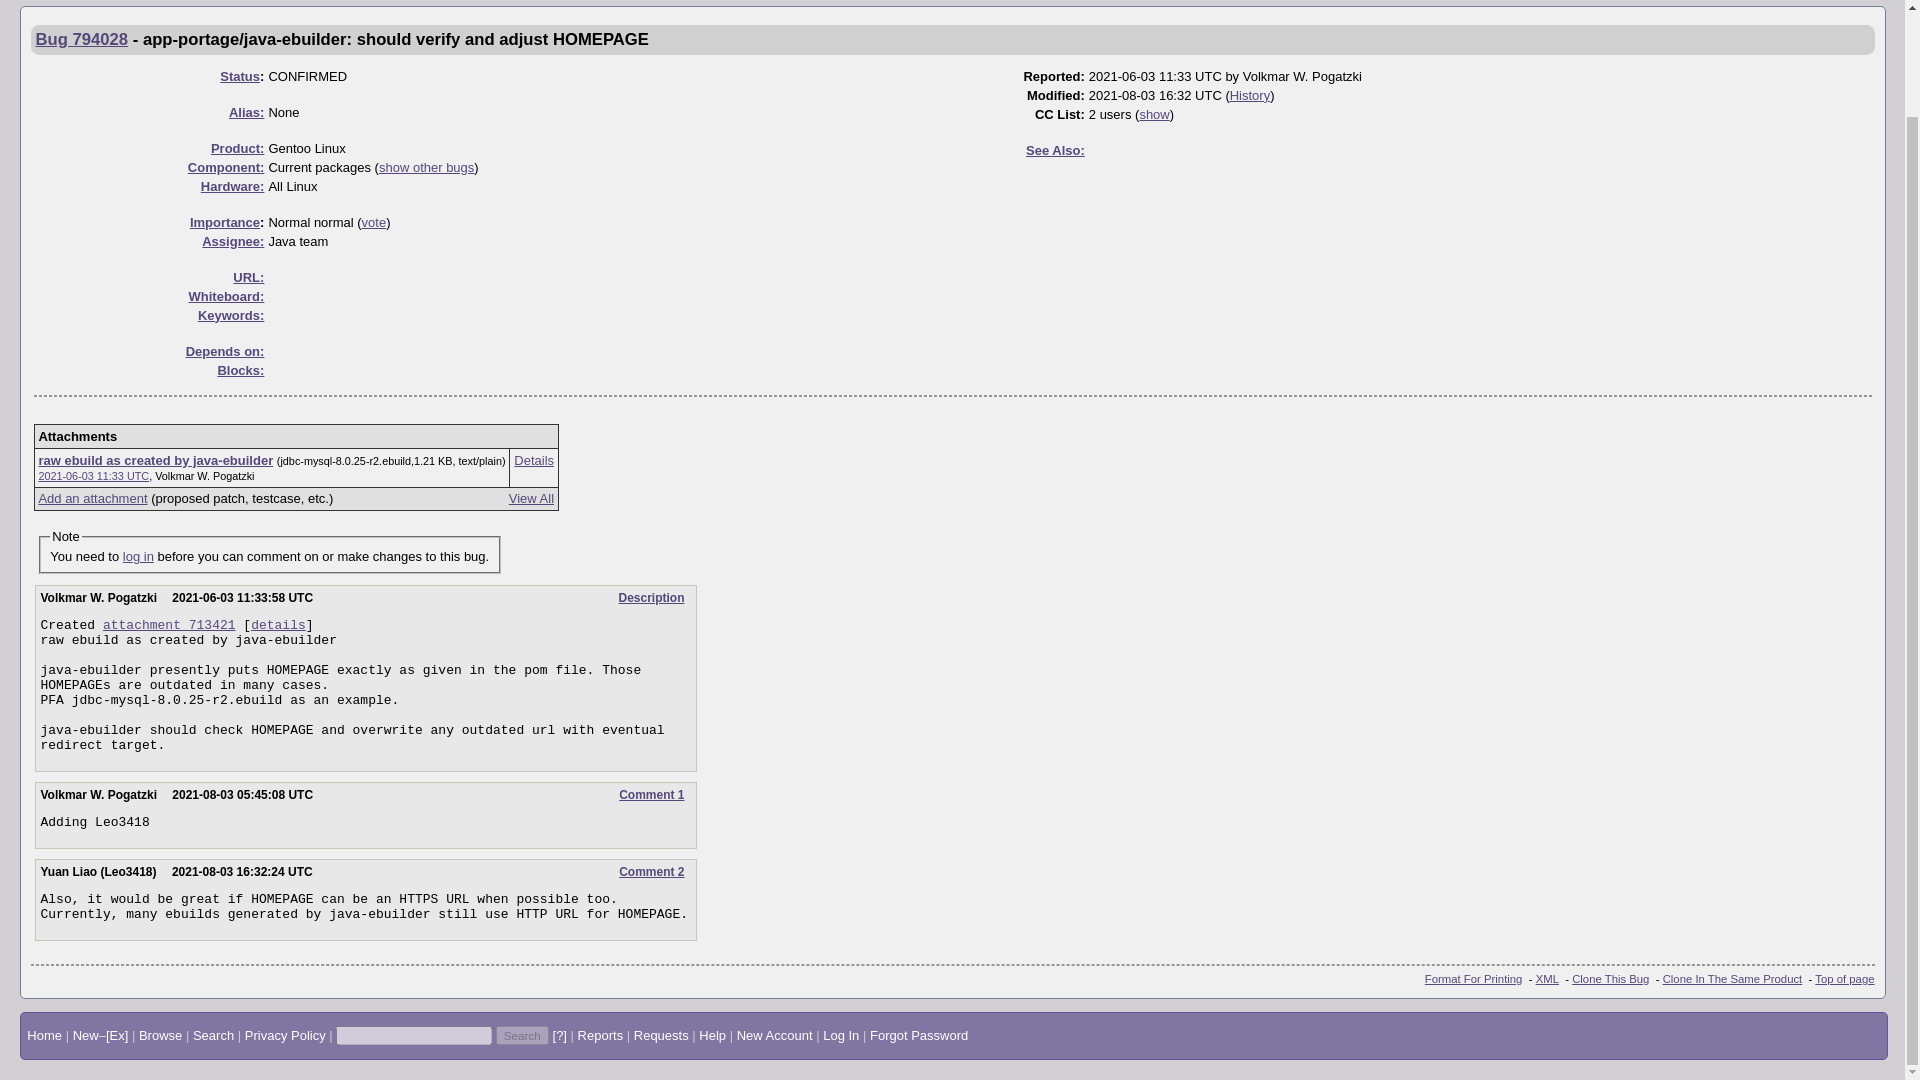 This screenshot has height=1080, width=1920. I want to click on vote, so click(374, 220).